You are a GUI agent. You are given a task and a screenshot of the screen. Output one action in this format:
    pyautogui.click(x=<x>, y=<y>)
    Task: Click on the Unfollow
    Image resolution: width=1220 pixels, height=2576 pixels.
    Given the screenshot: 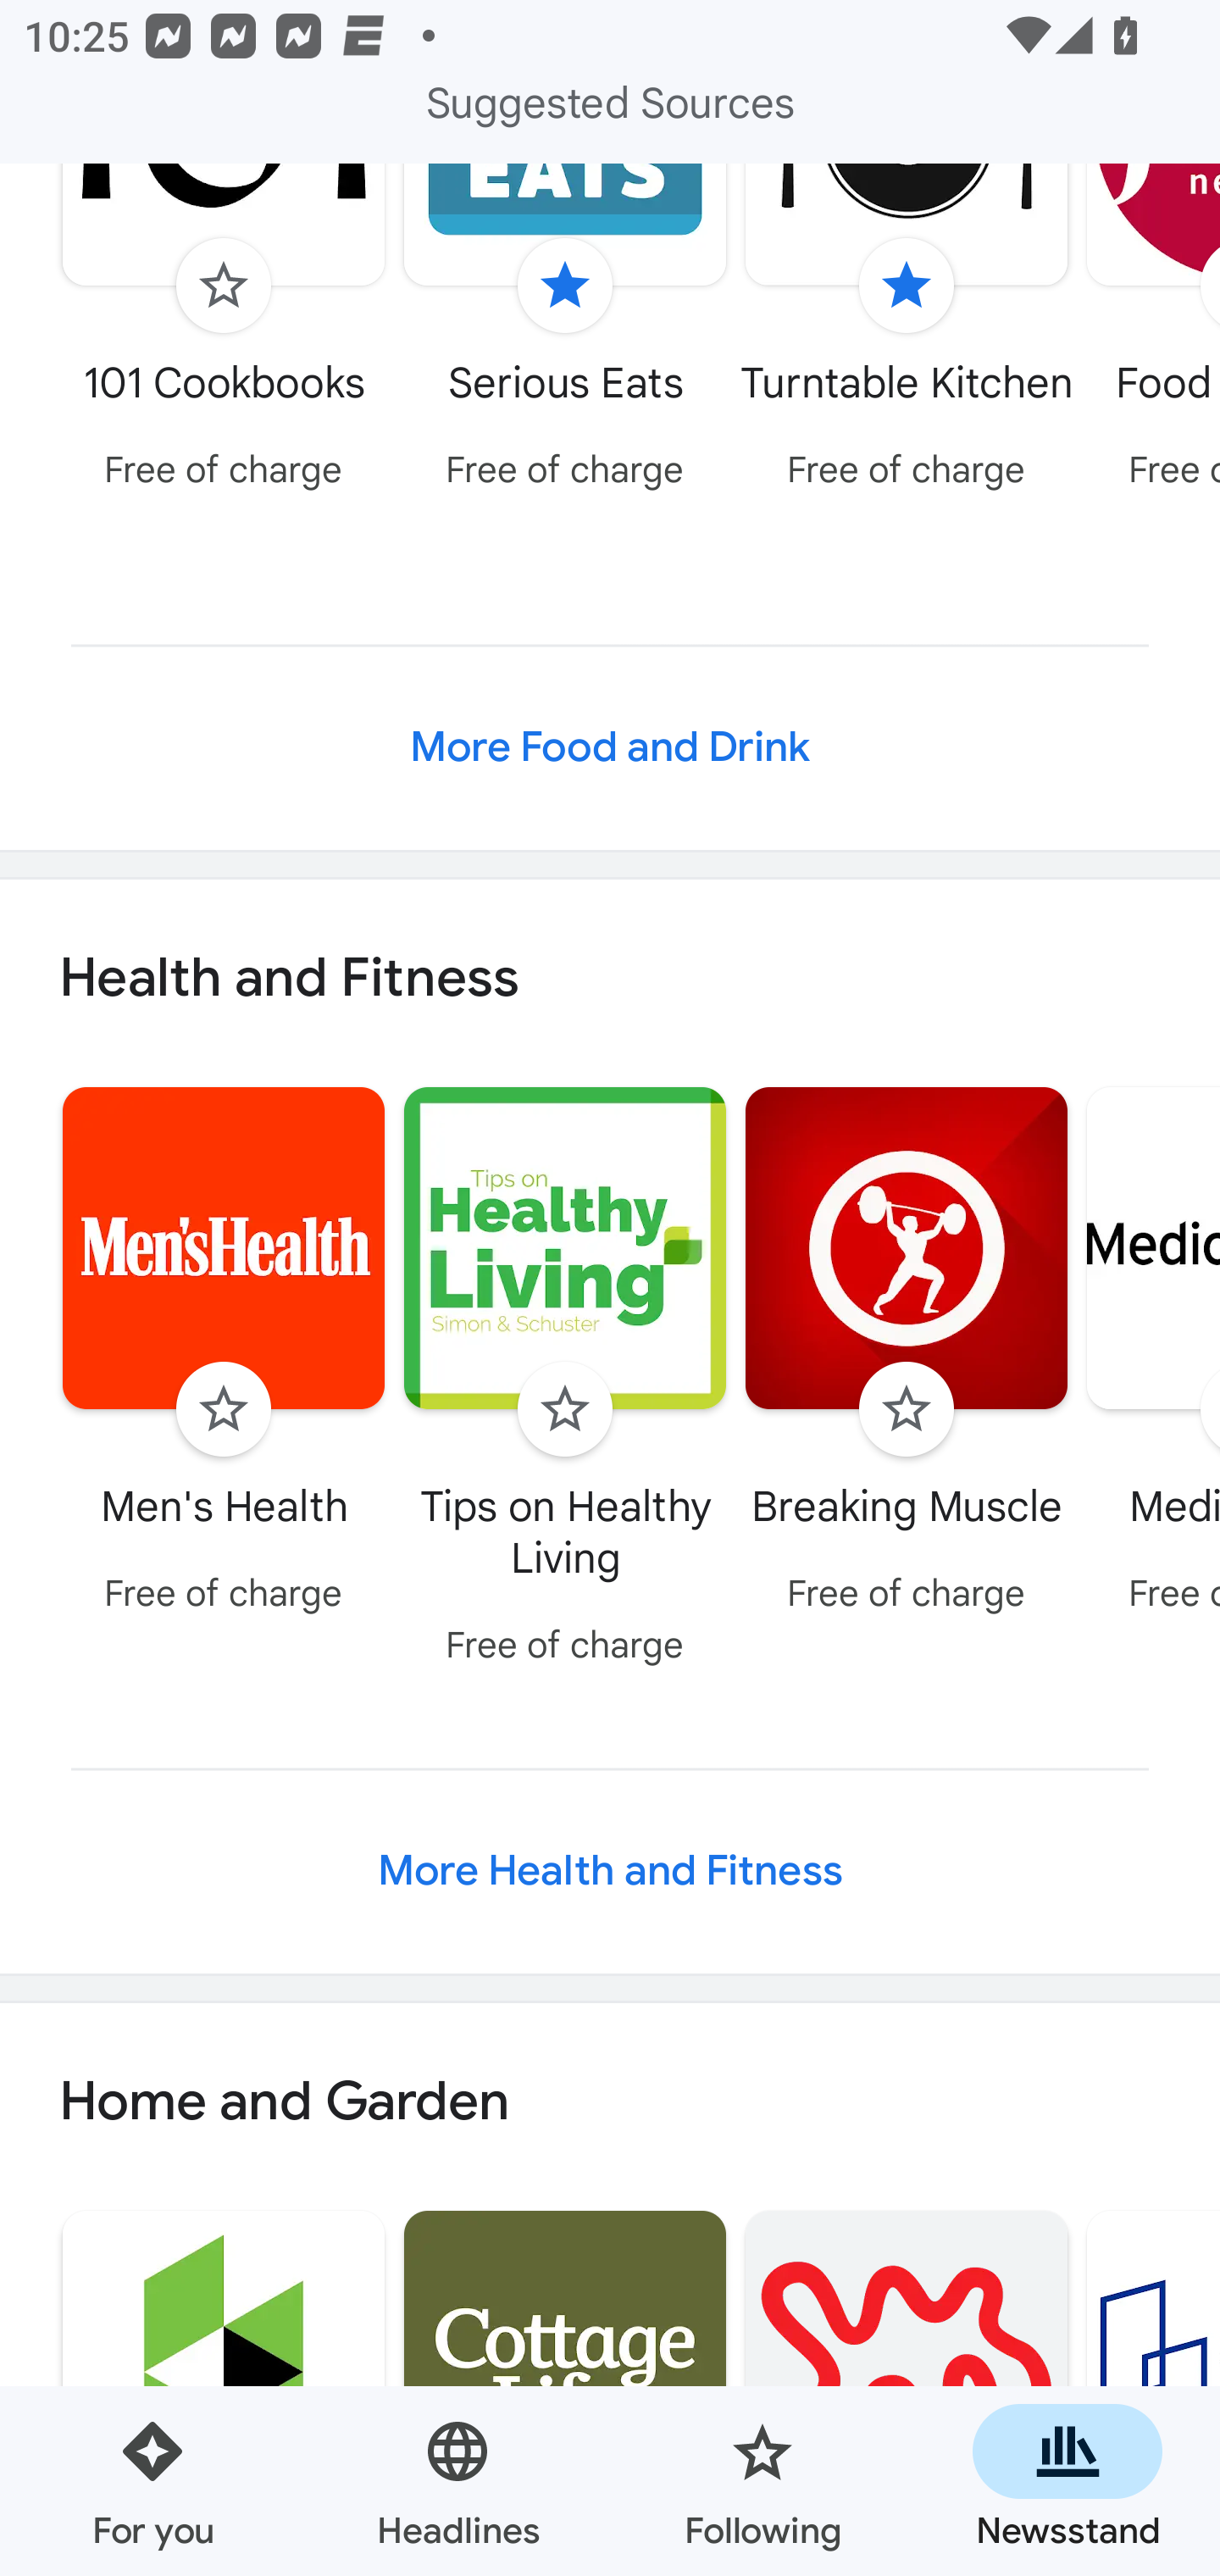 What is the action you would take?
    pyautogui.click(x=564, y=285)
    